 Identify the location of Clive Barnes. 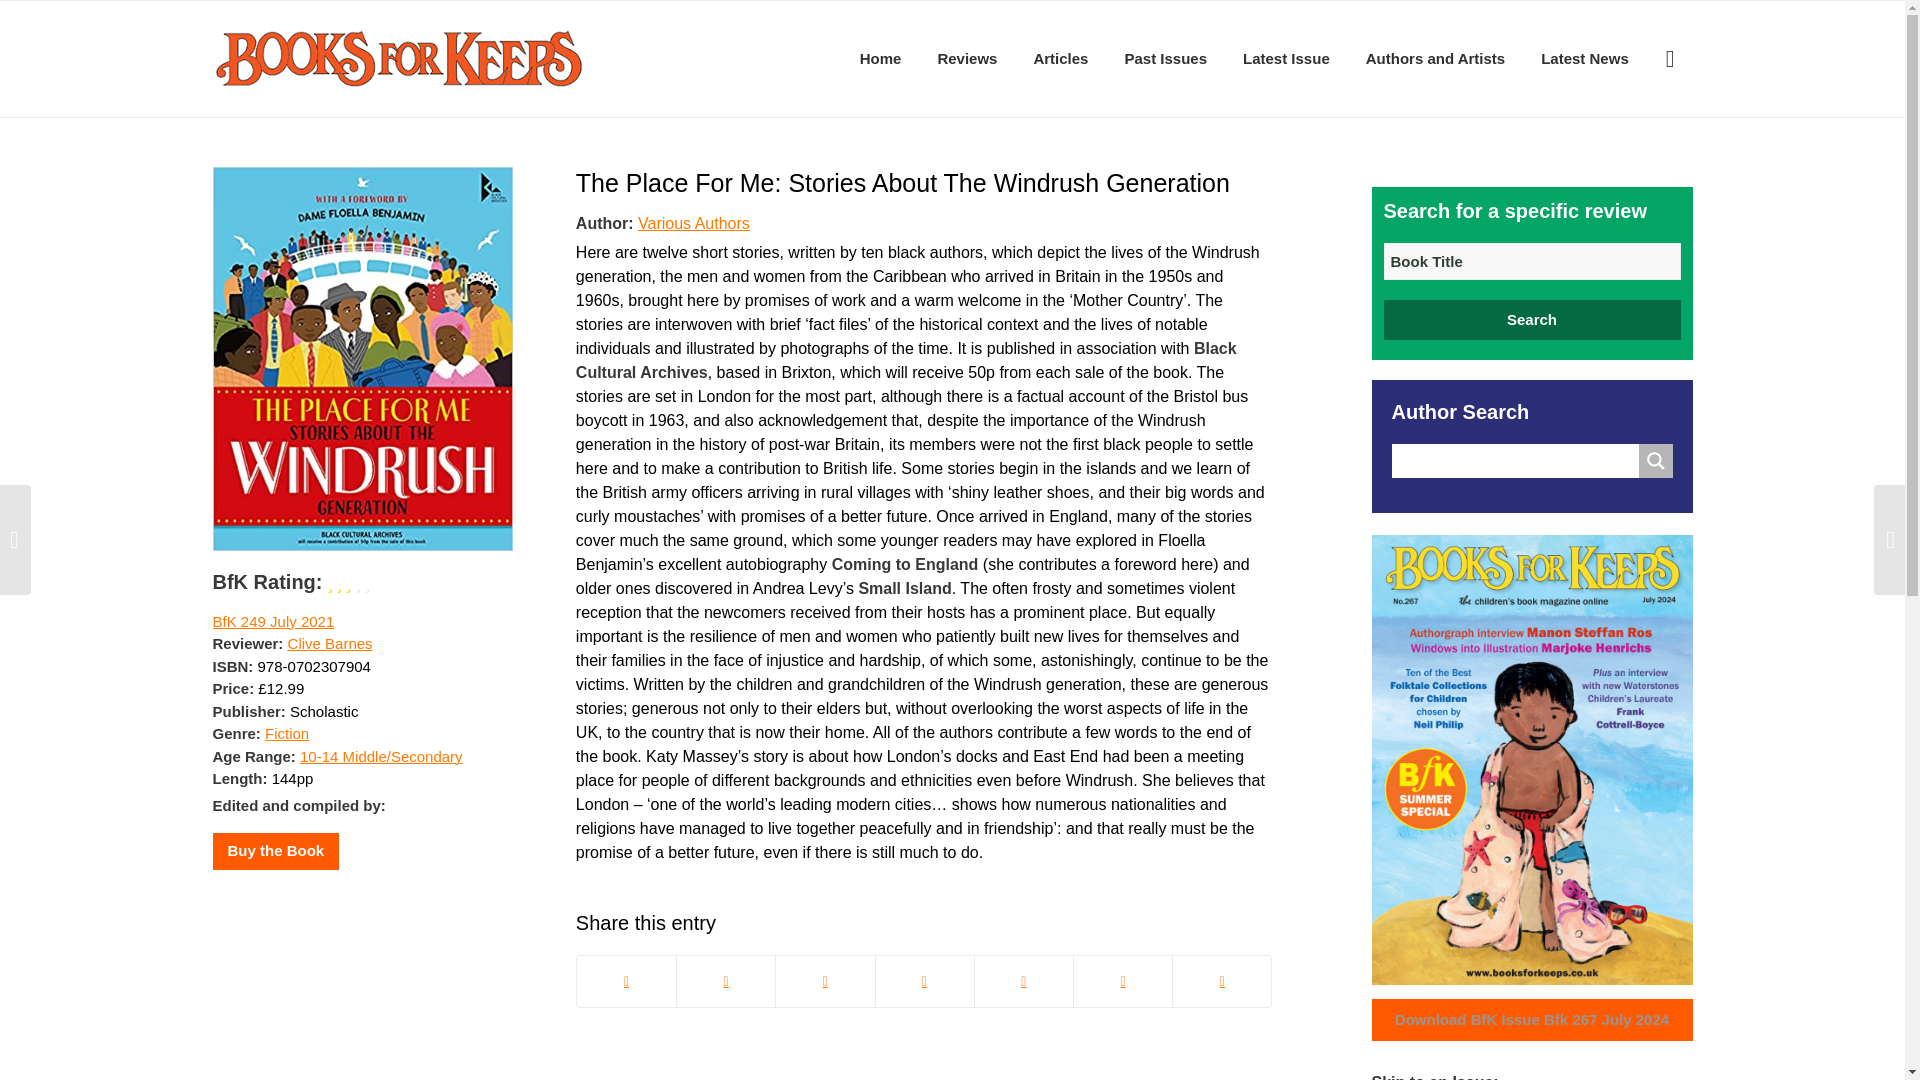
(330, 644).